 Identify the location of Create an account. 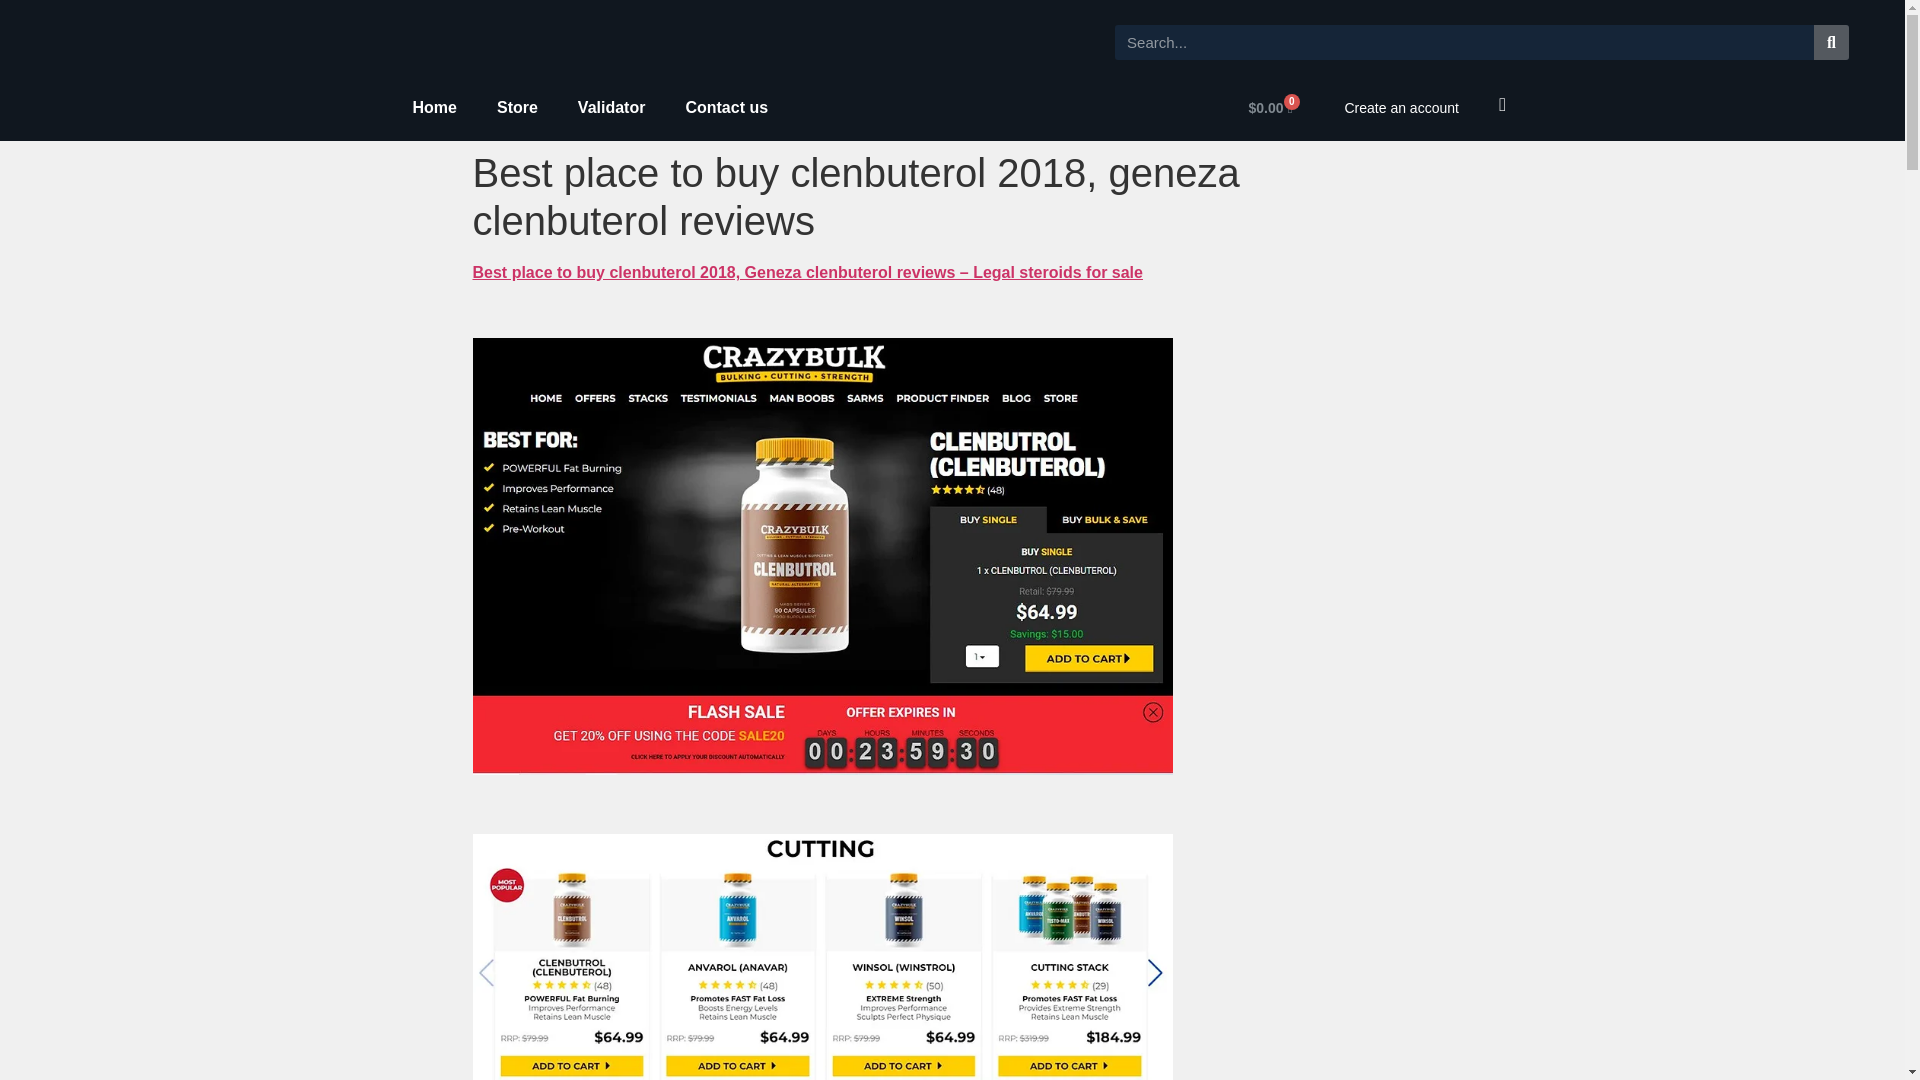
(1400, 108).